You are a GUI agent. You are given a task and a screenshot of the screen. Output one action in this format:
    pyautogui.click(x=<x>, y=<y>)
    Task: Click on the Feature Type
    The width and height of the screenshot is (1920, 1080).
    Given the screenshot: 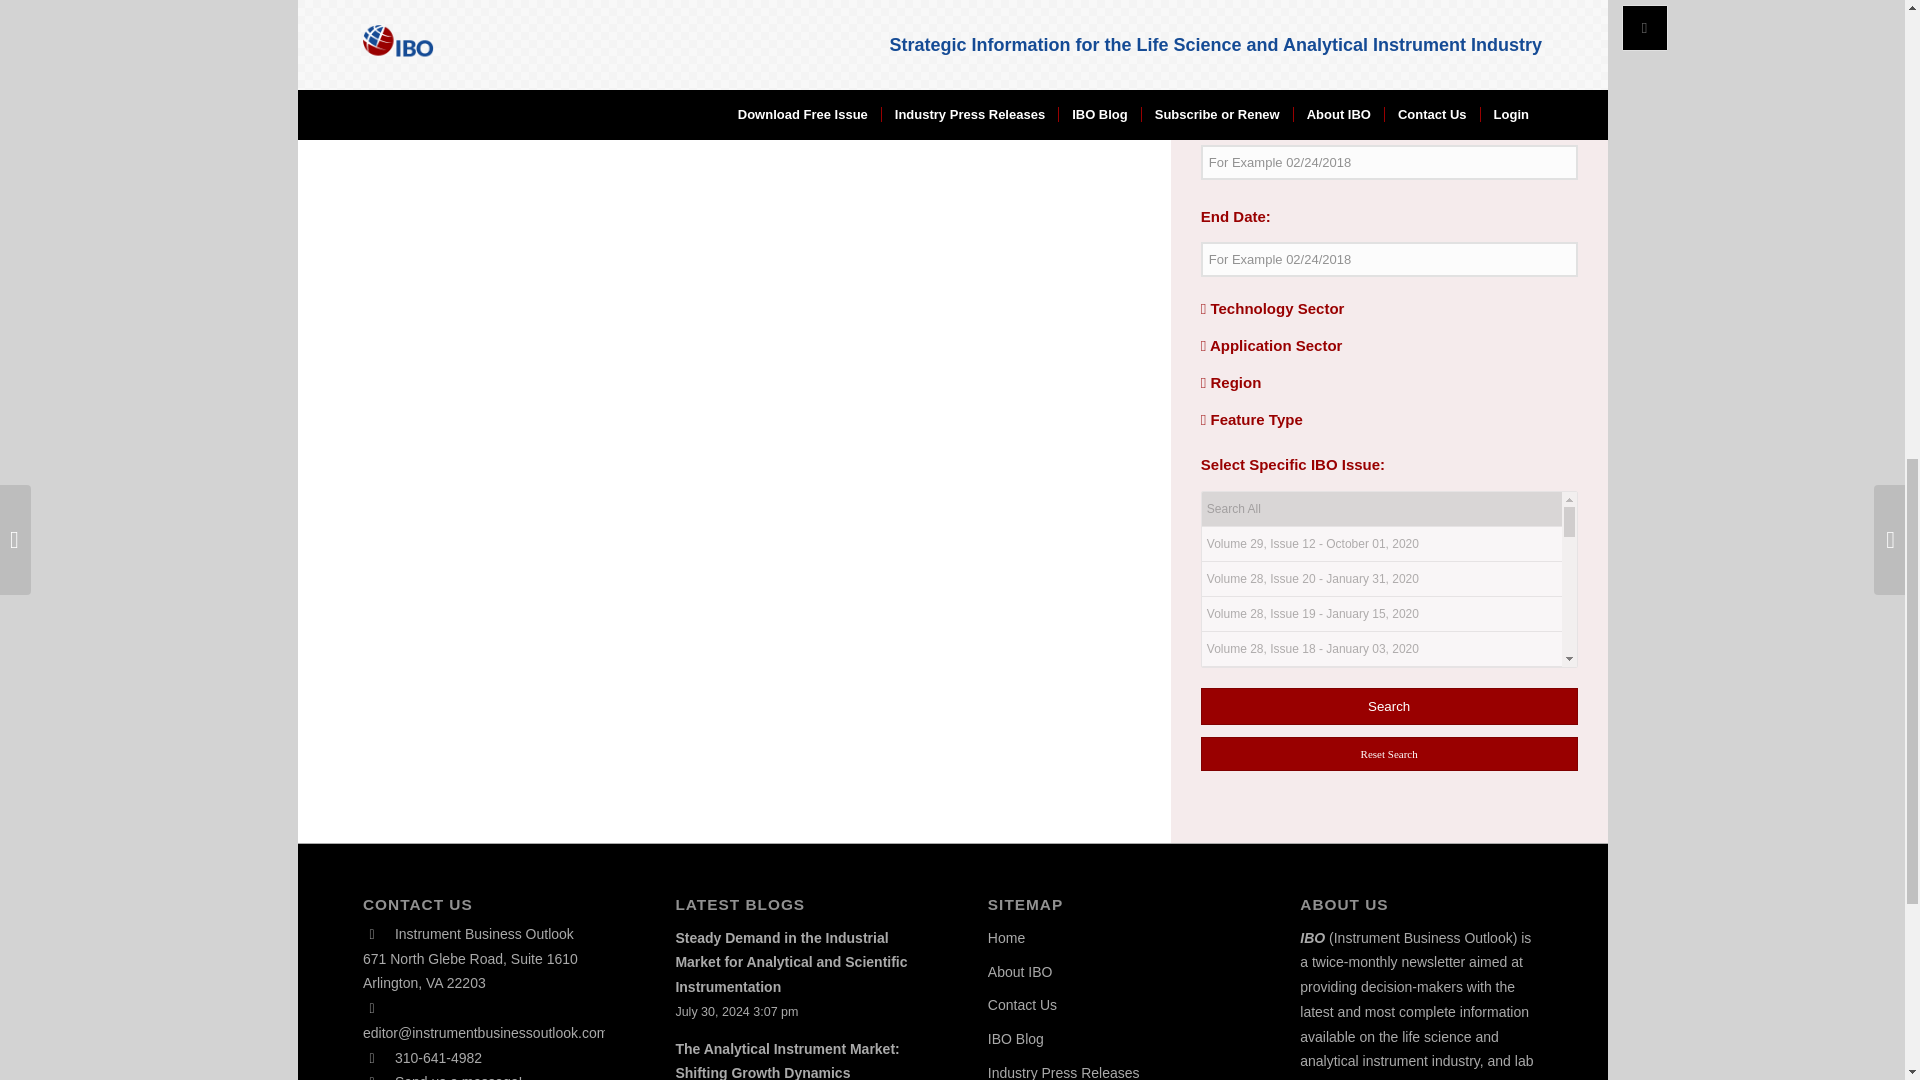 What is the action you would take?
    pyautogui.click(x=1252, y=419)
    